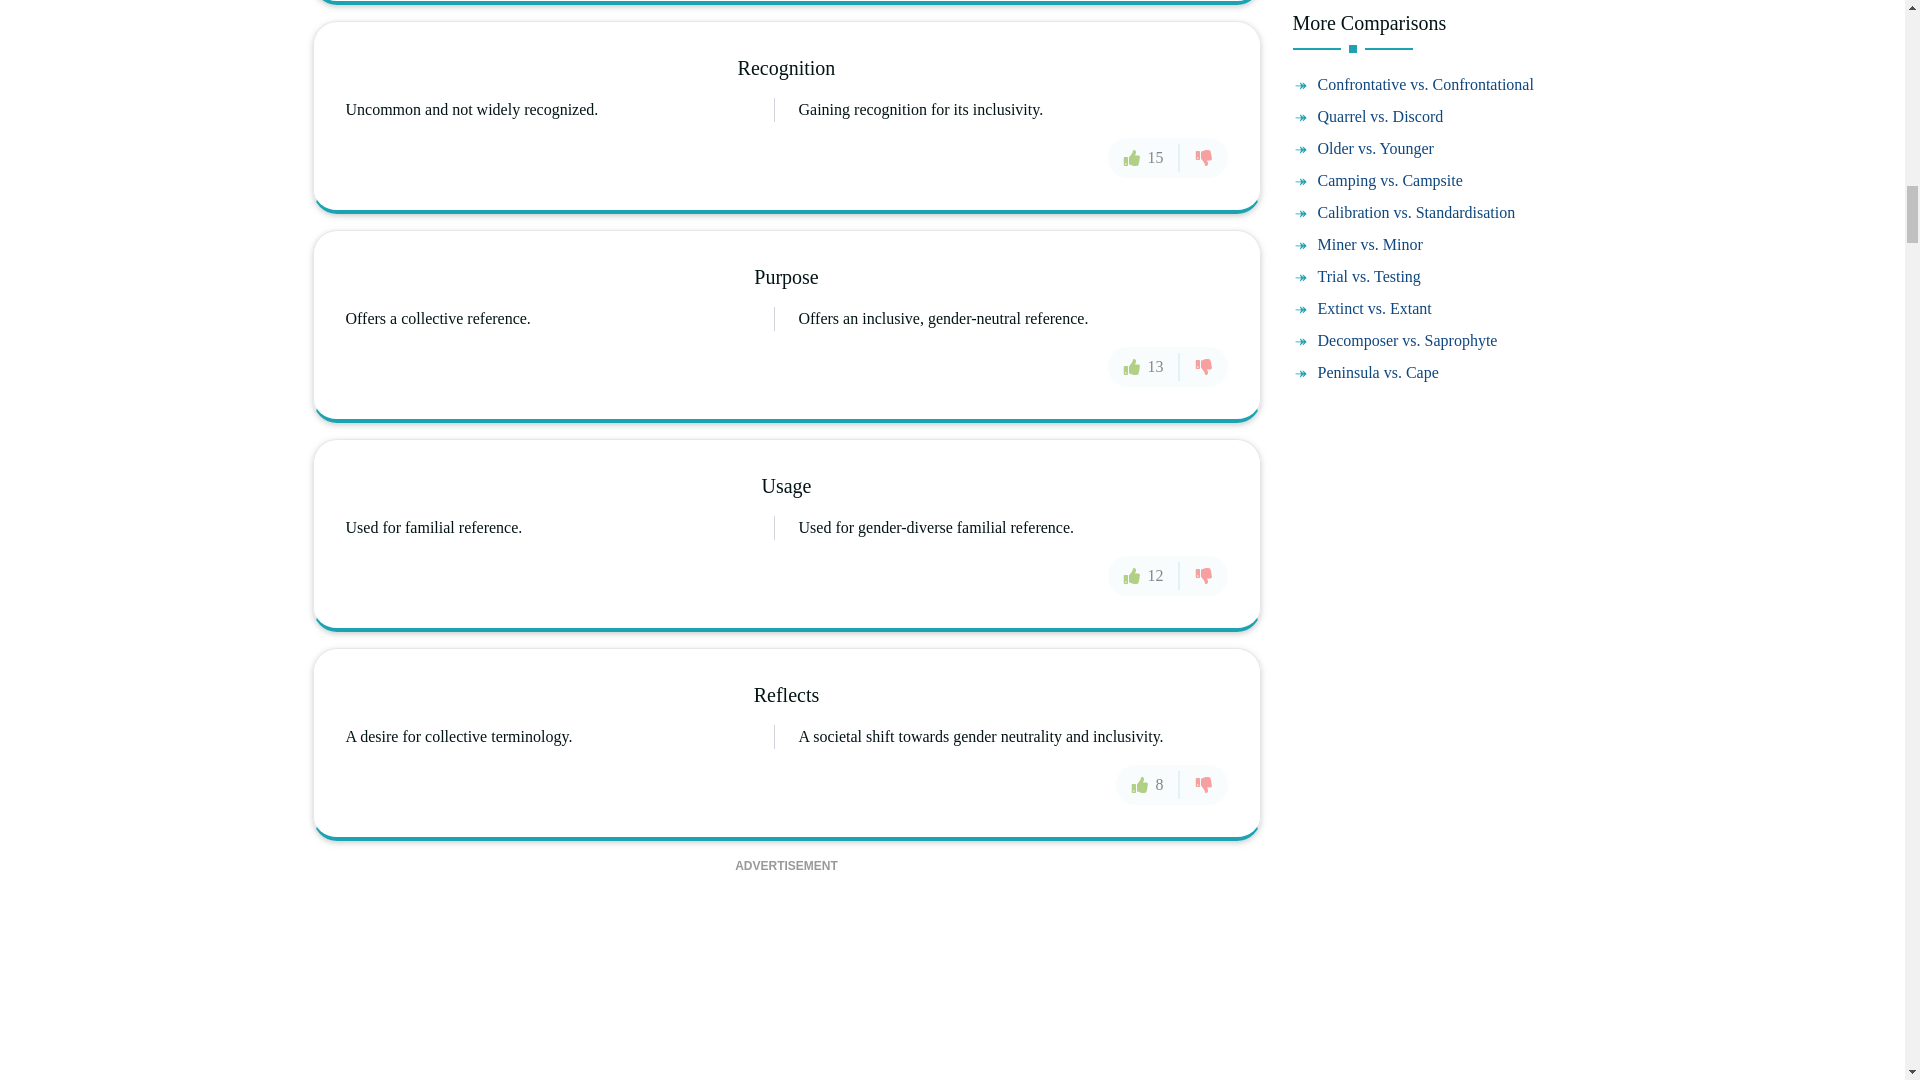  What do you see at coordinates (1144, 158) in the screenshot?
I see `15` at bounding box center [1144, 158].